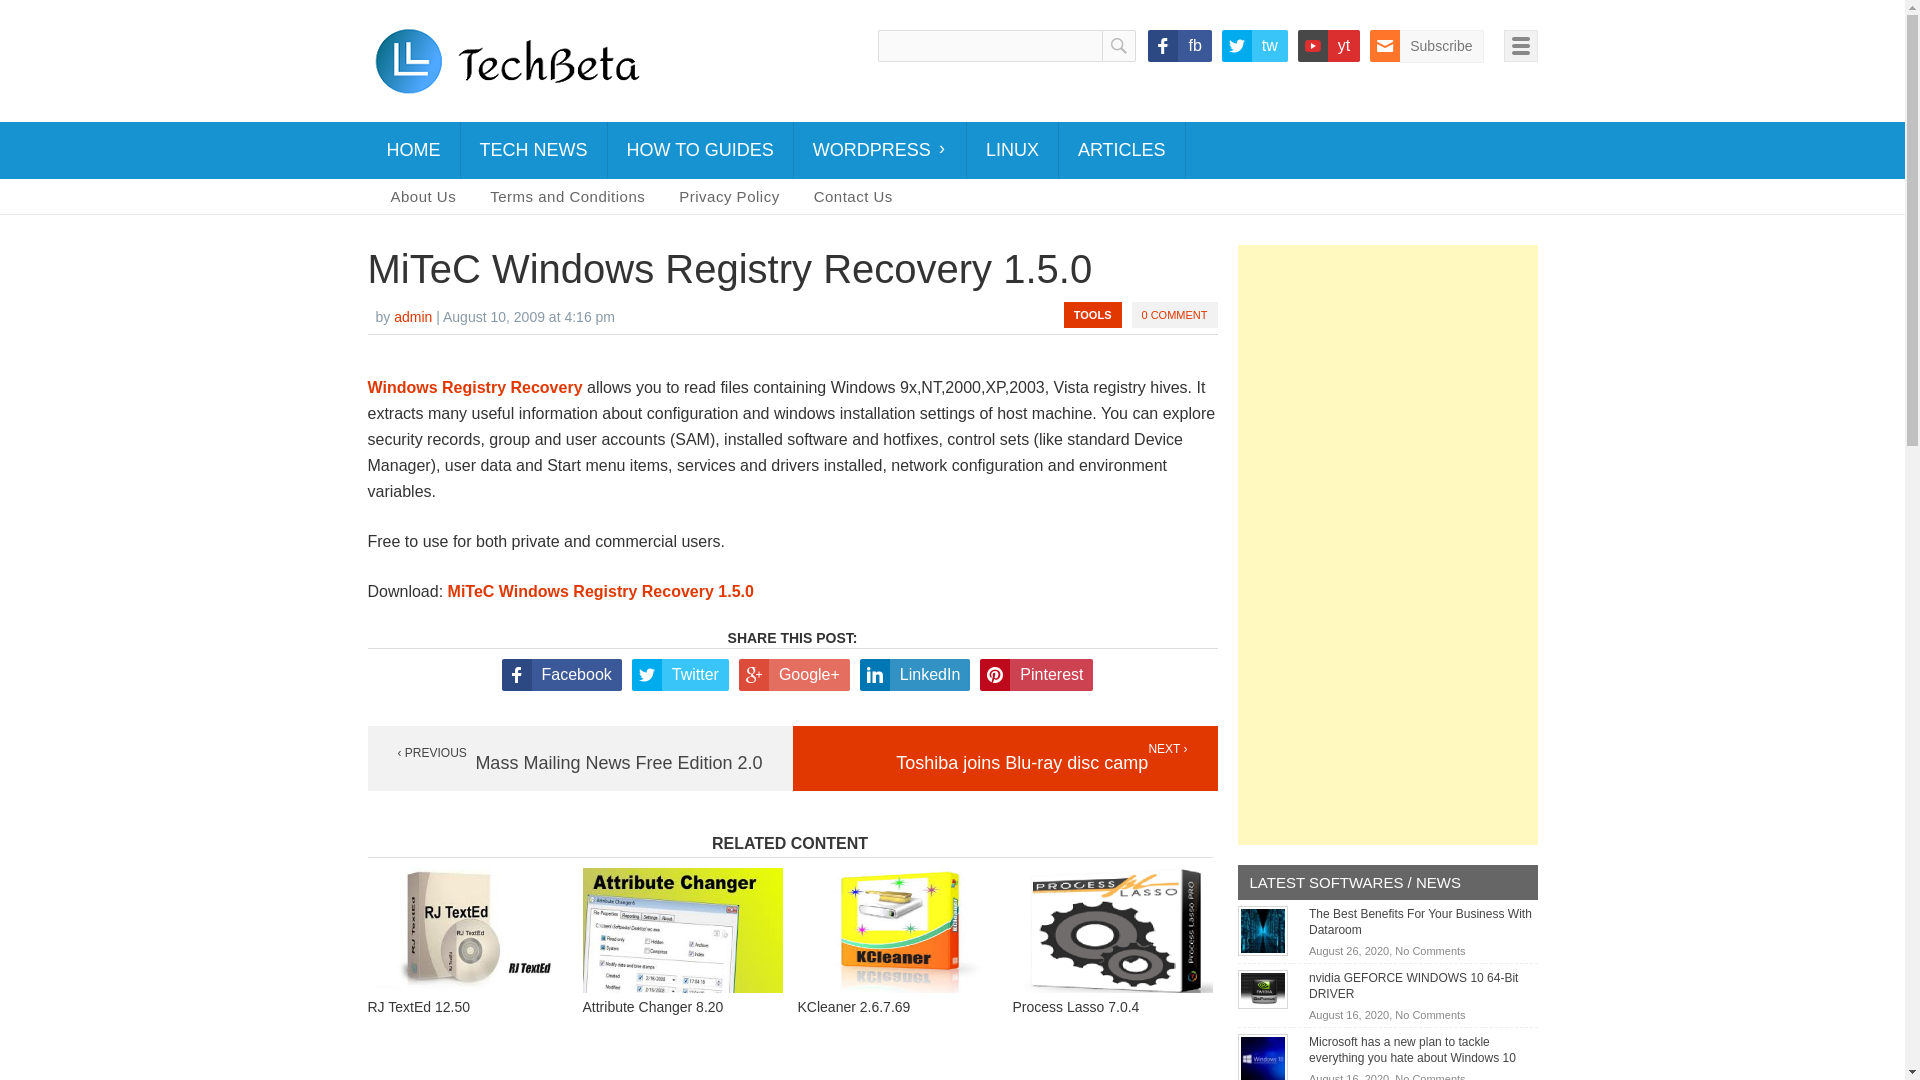 This screenshot has width=1920, height=1080. What do you see at coordinates (533, 150) in the screenshot?
I see `TECH NEWS` at bounding box center [533, 150].